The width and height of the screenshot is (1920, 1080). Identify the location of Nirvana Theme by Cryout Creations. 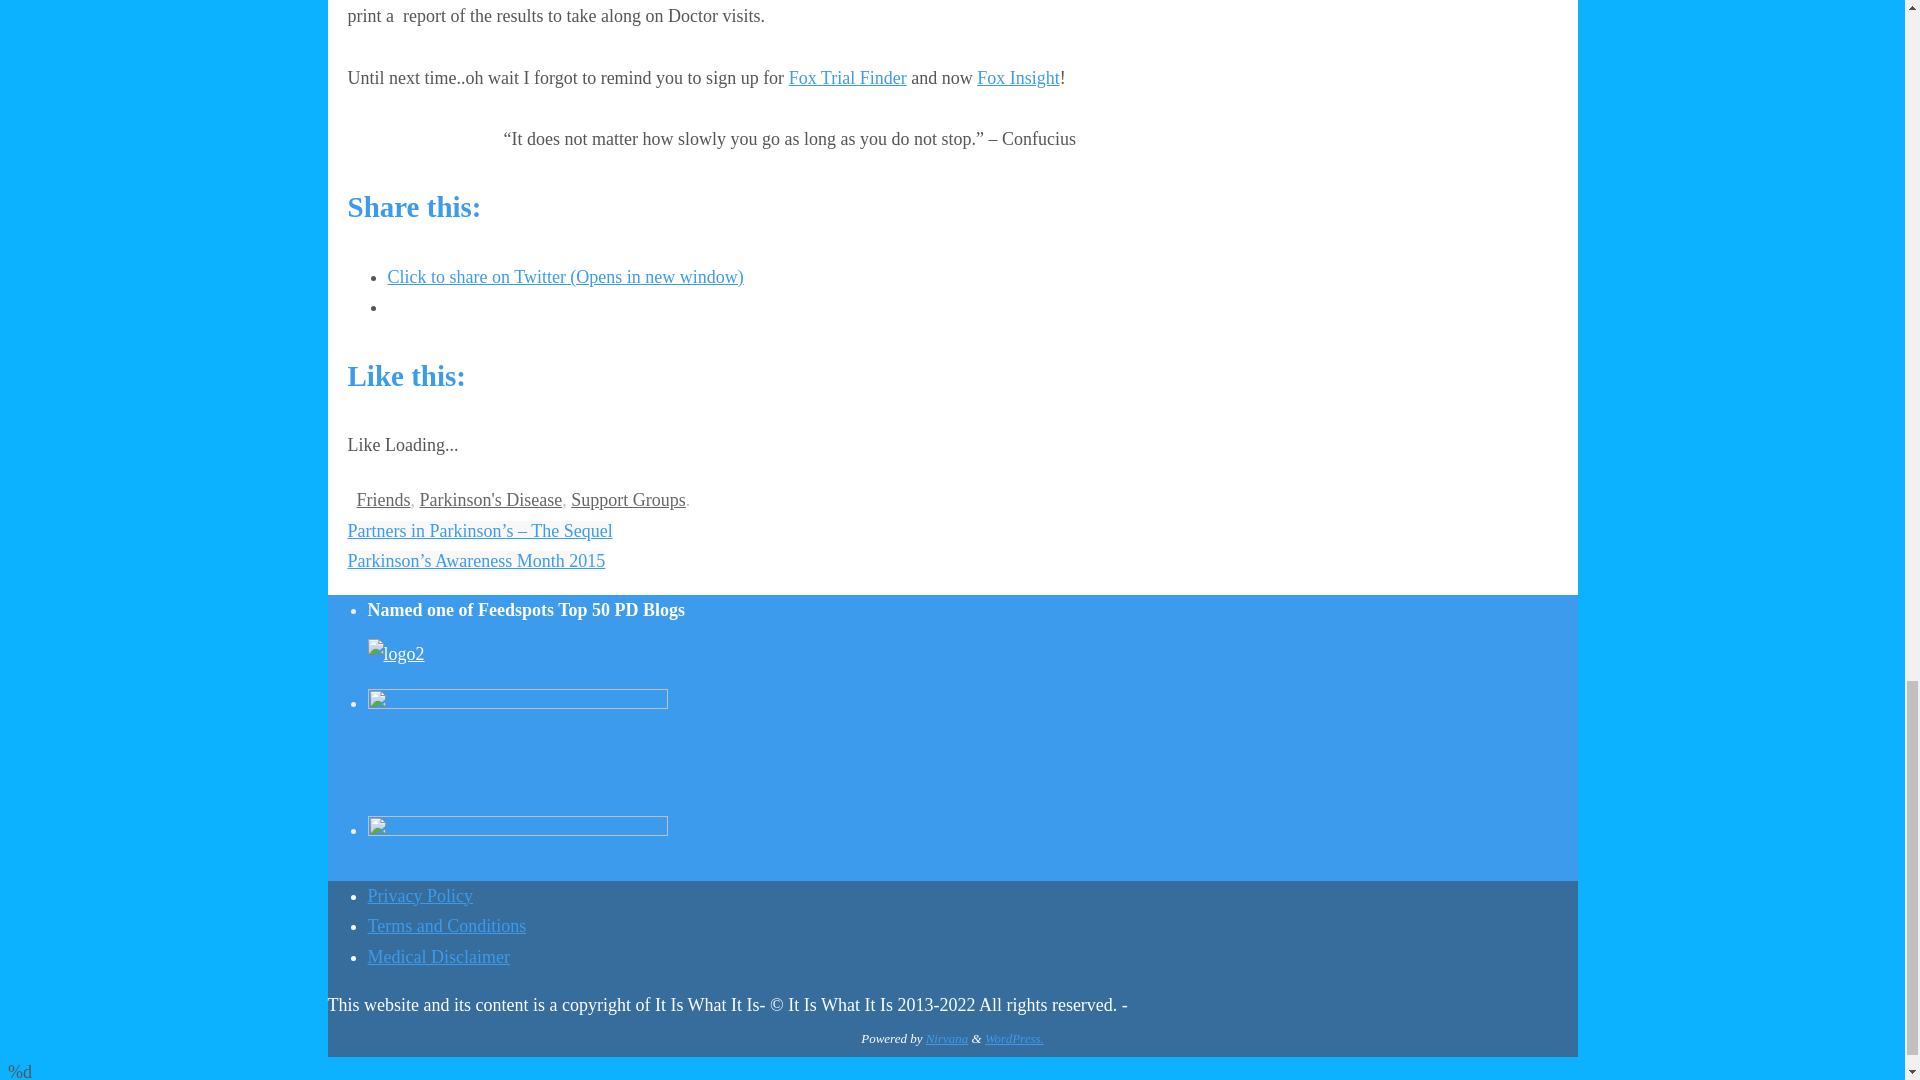
(947, 1038).